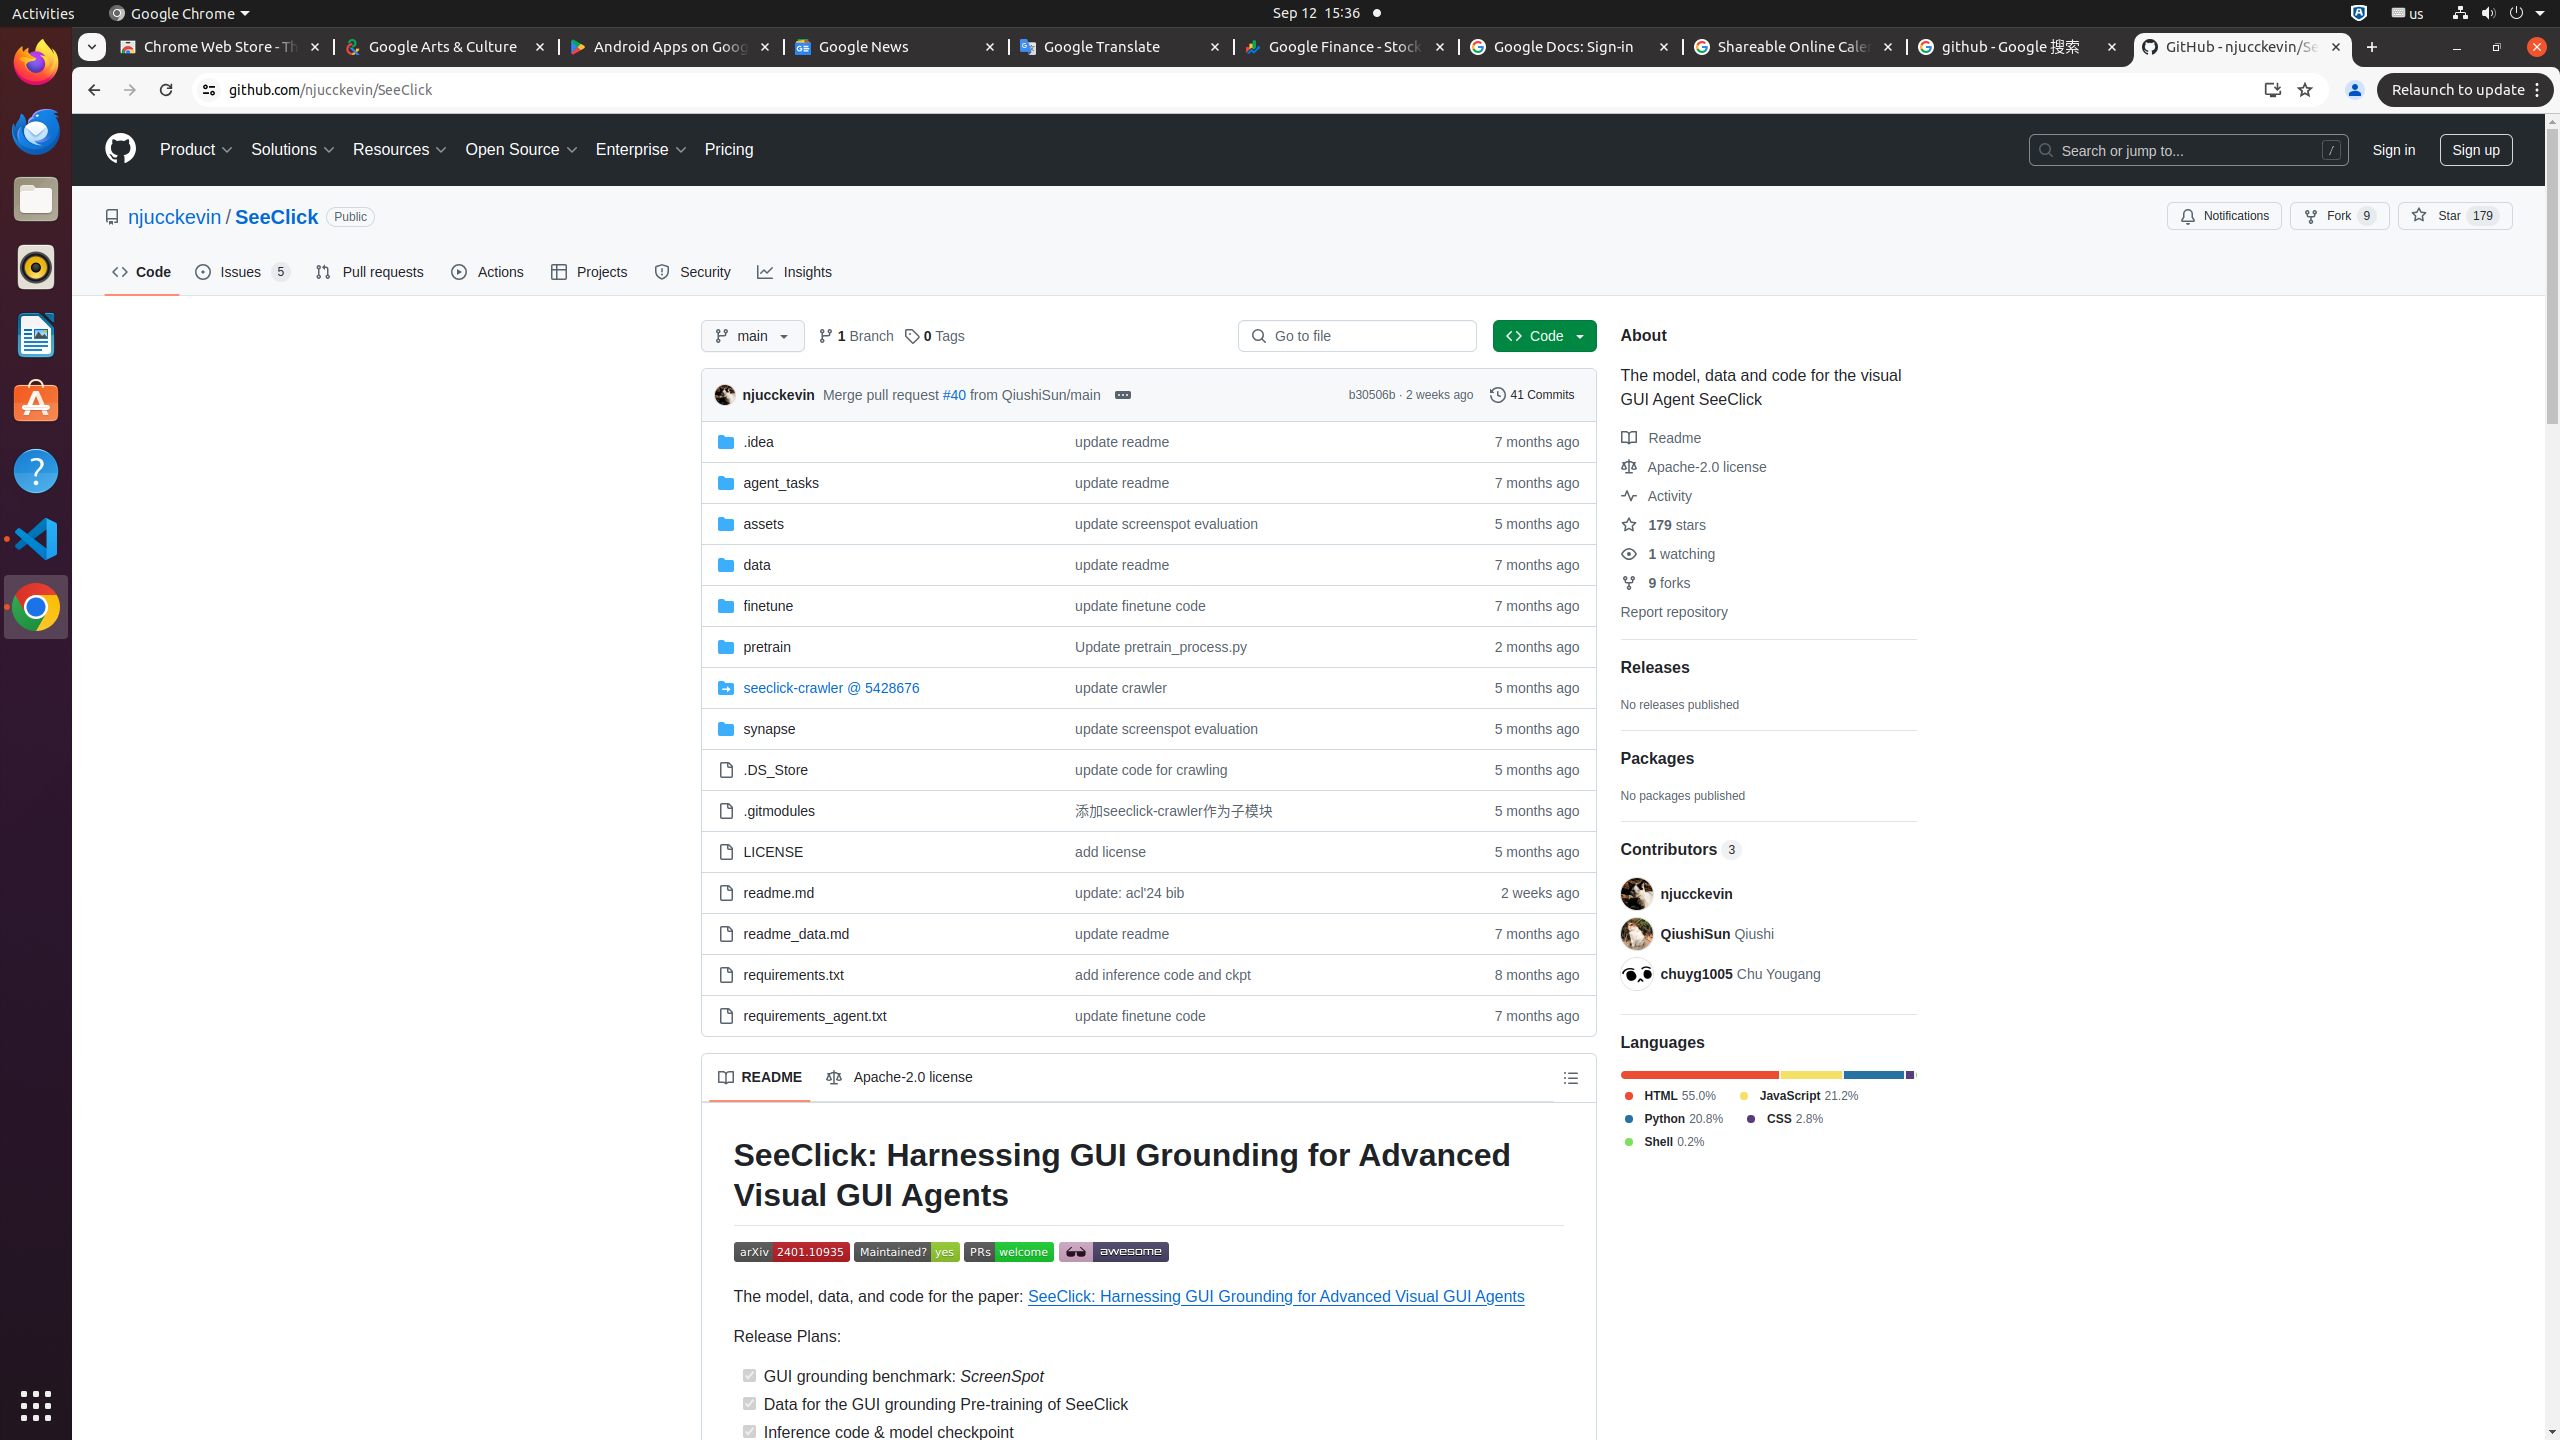 The image size is (2560, 1440). Describe the element at coordinates (2340, 216) in the screenshot. I see `Fork 9` at that location.